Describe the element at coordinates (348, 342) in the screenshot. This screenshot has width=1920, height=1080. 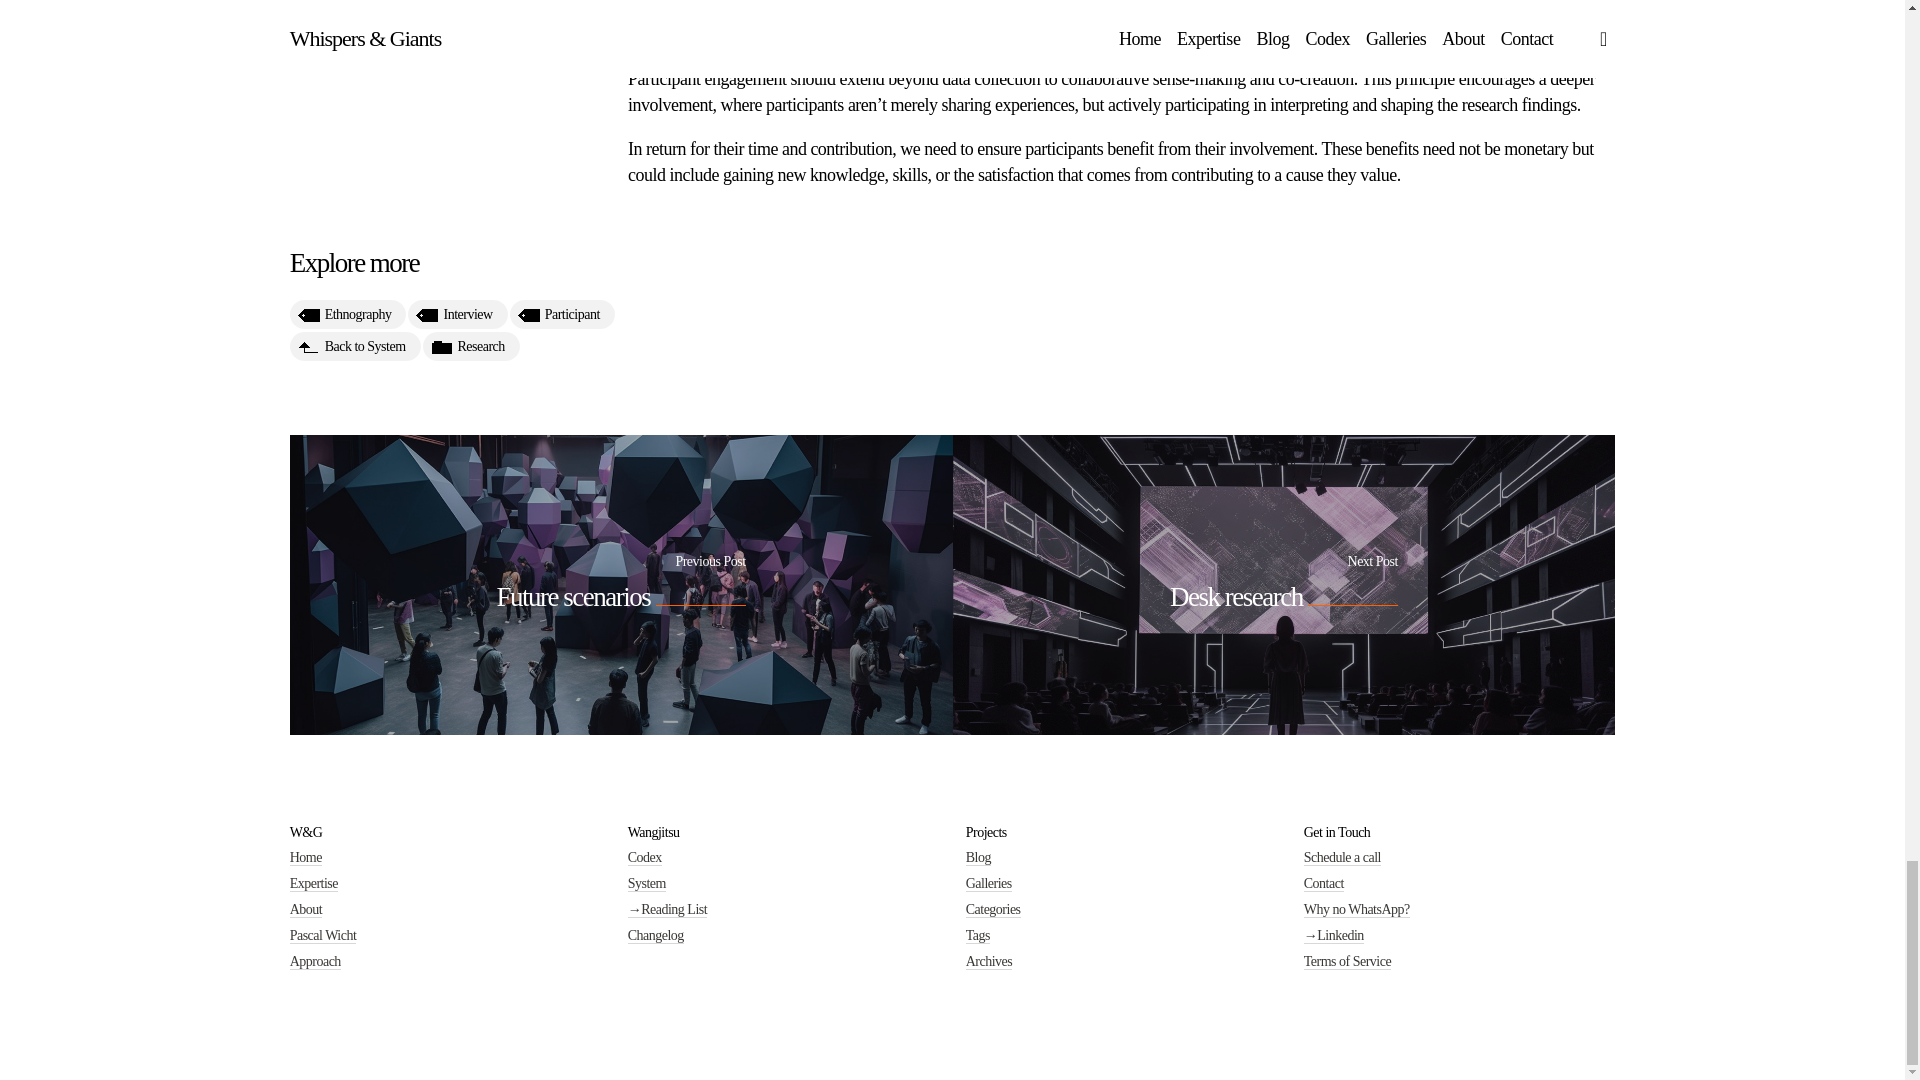
I see `Ethnography` at that location.